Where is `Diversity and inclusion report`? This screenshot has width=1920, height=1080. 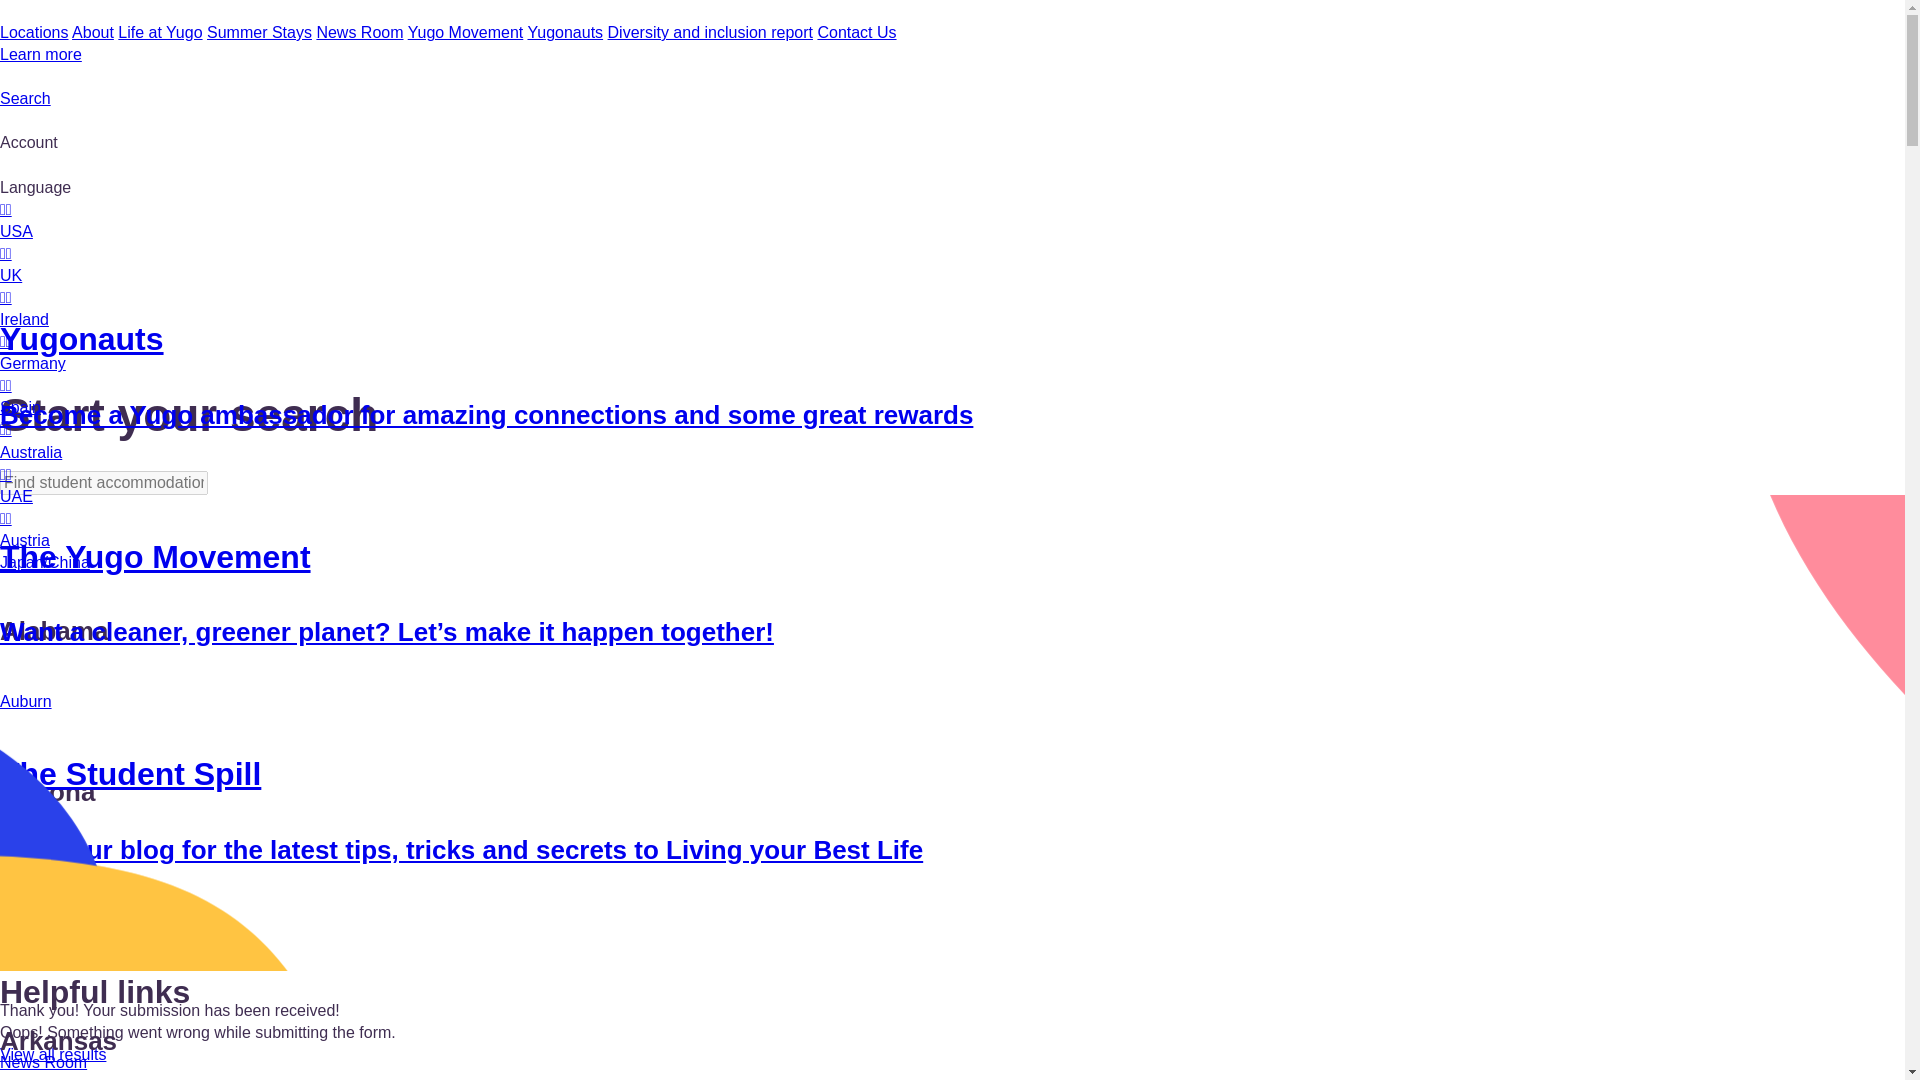
Diversity and inclusion report is located at coordinates (710, 32).